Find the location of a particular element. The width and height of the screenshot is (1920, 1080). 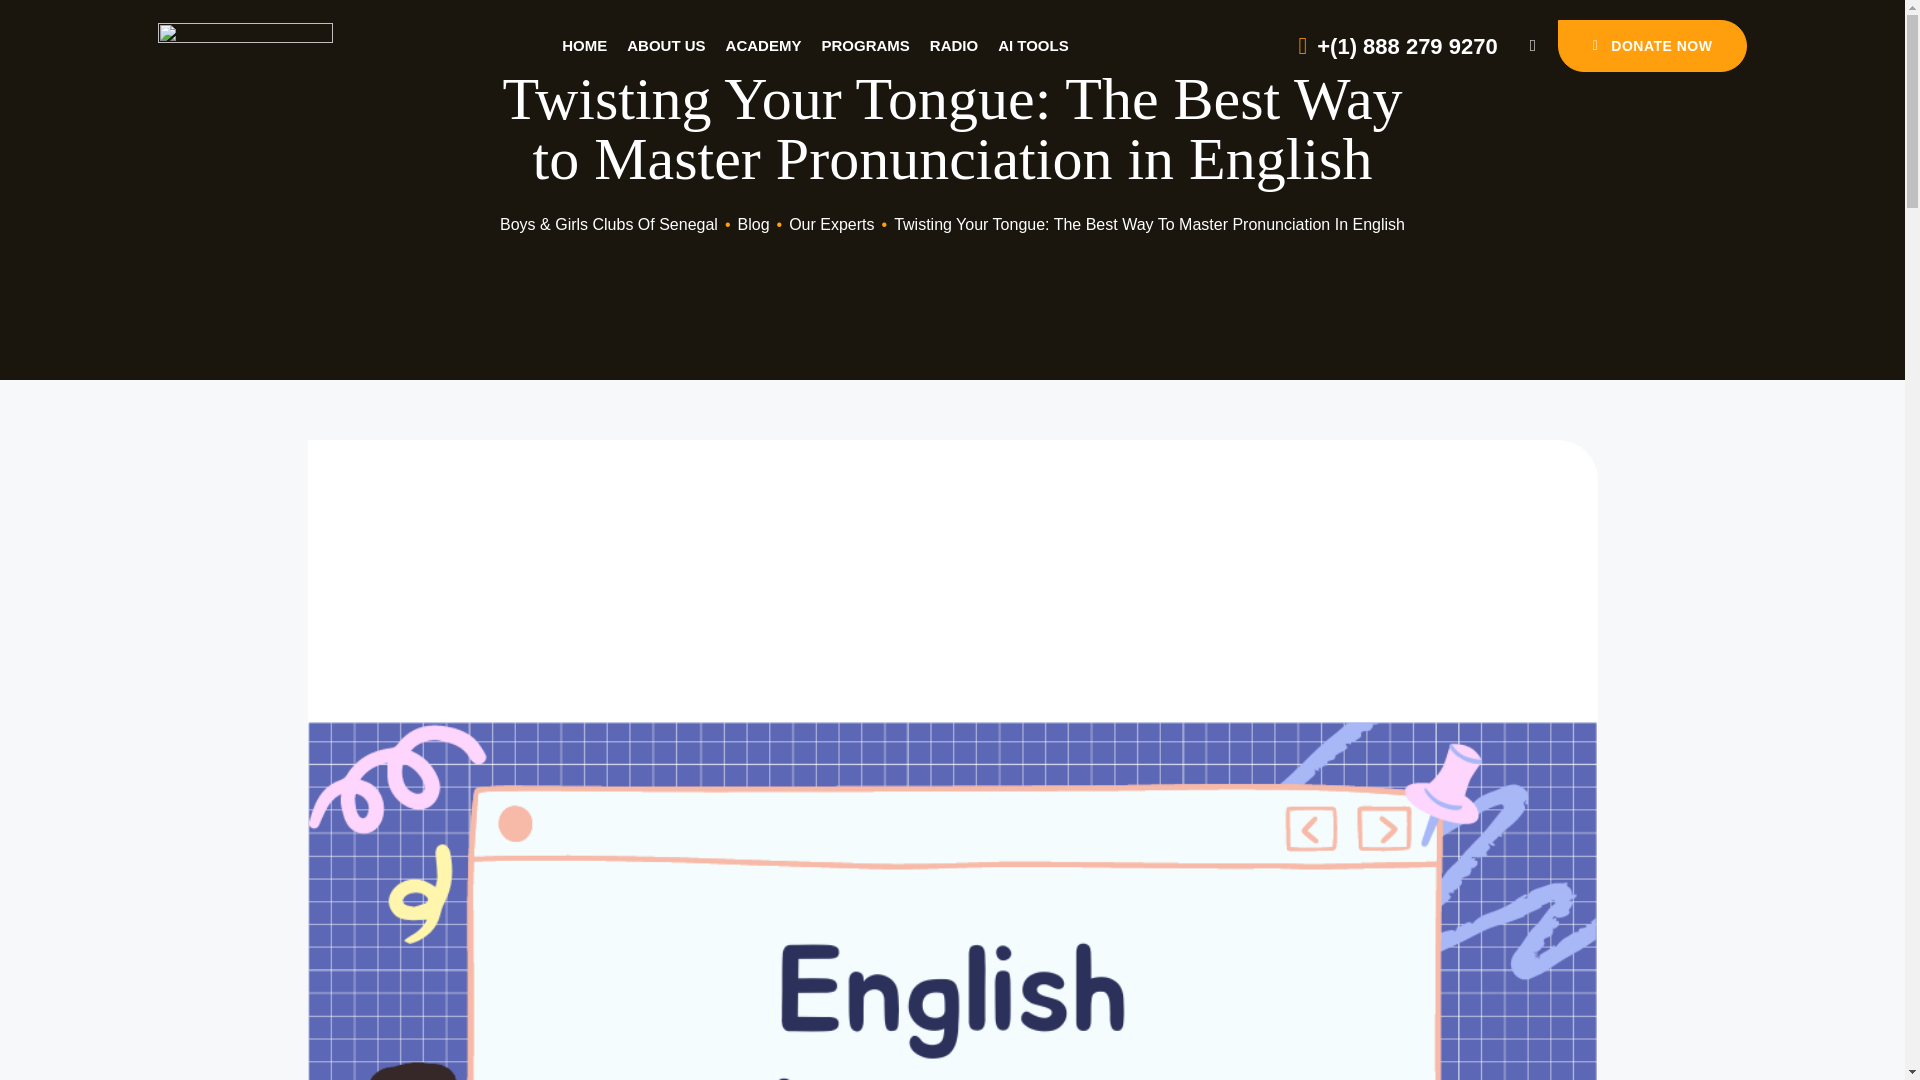

RADIO is located at coordinates (953, 46).